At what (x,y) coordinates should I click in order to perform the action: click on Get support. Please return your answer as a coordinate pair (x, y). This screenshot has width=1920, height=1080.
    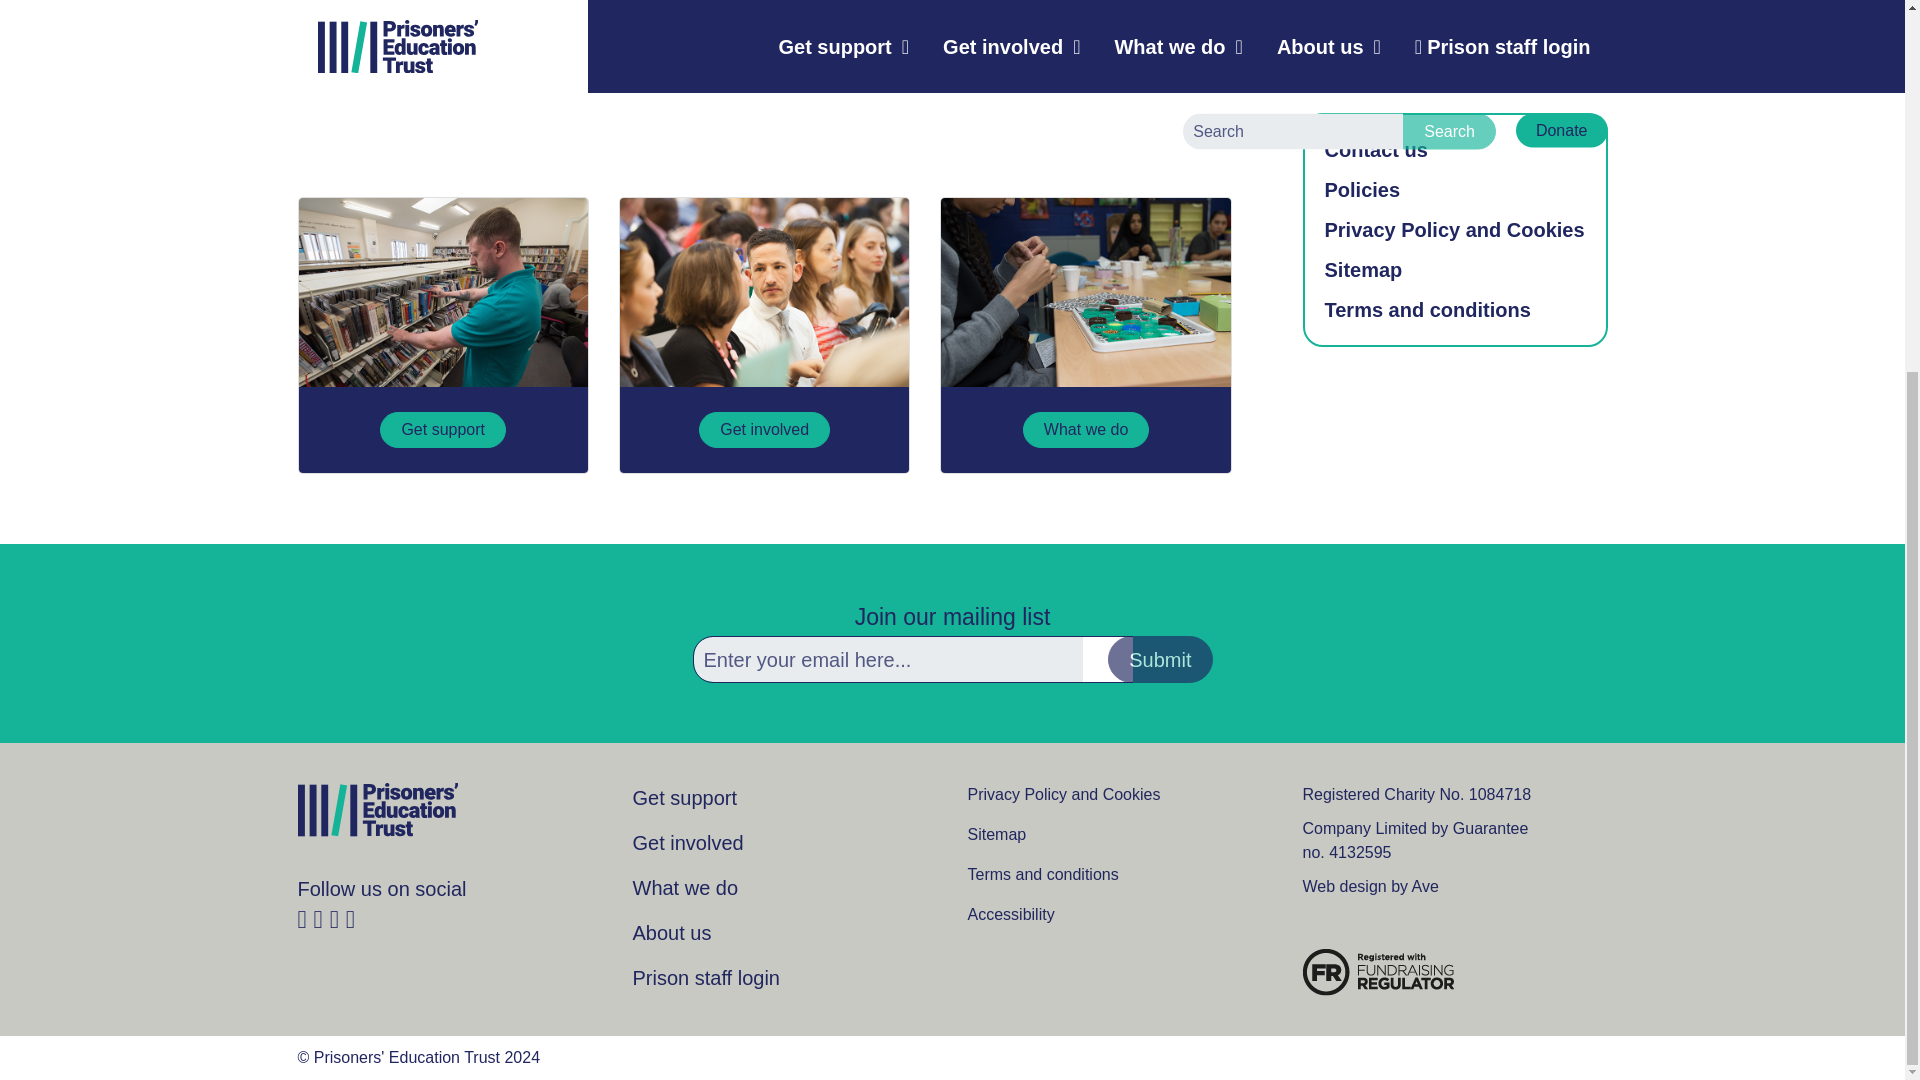
    Looking at the image, I should click on (443, 430).